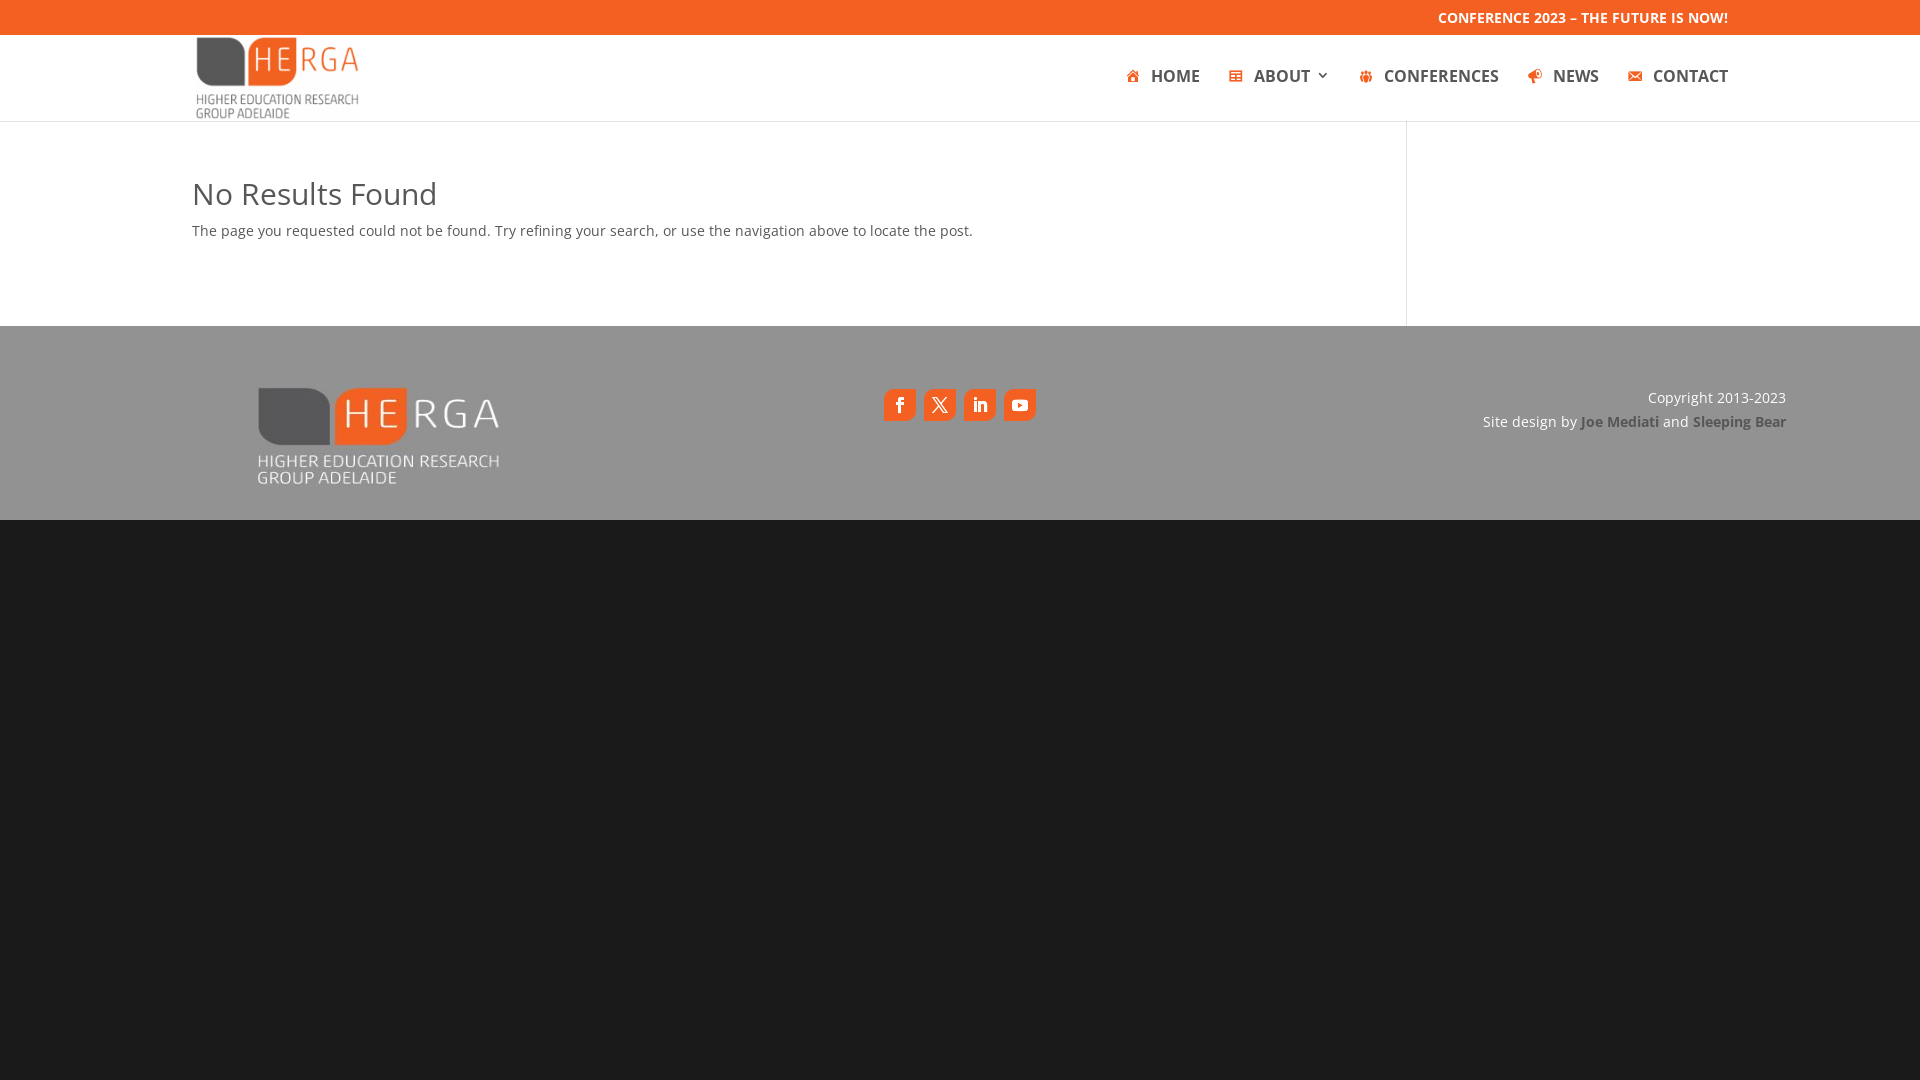 Image resolution: width=1920 pixels, height=1080 pixels. What do you see at coordinates (1676, 94) in the screenshot?
I see `CONTACT` at bounding box center [1676, 94].